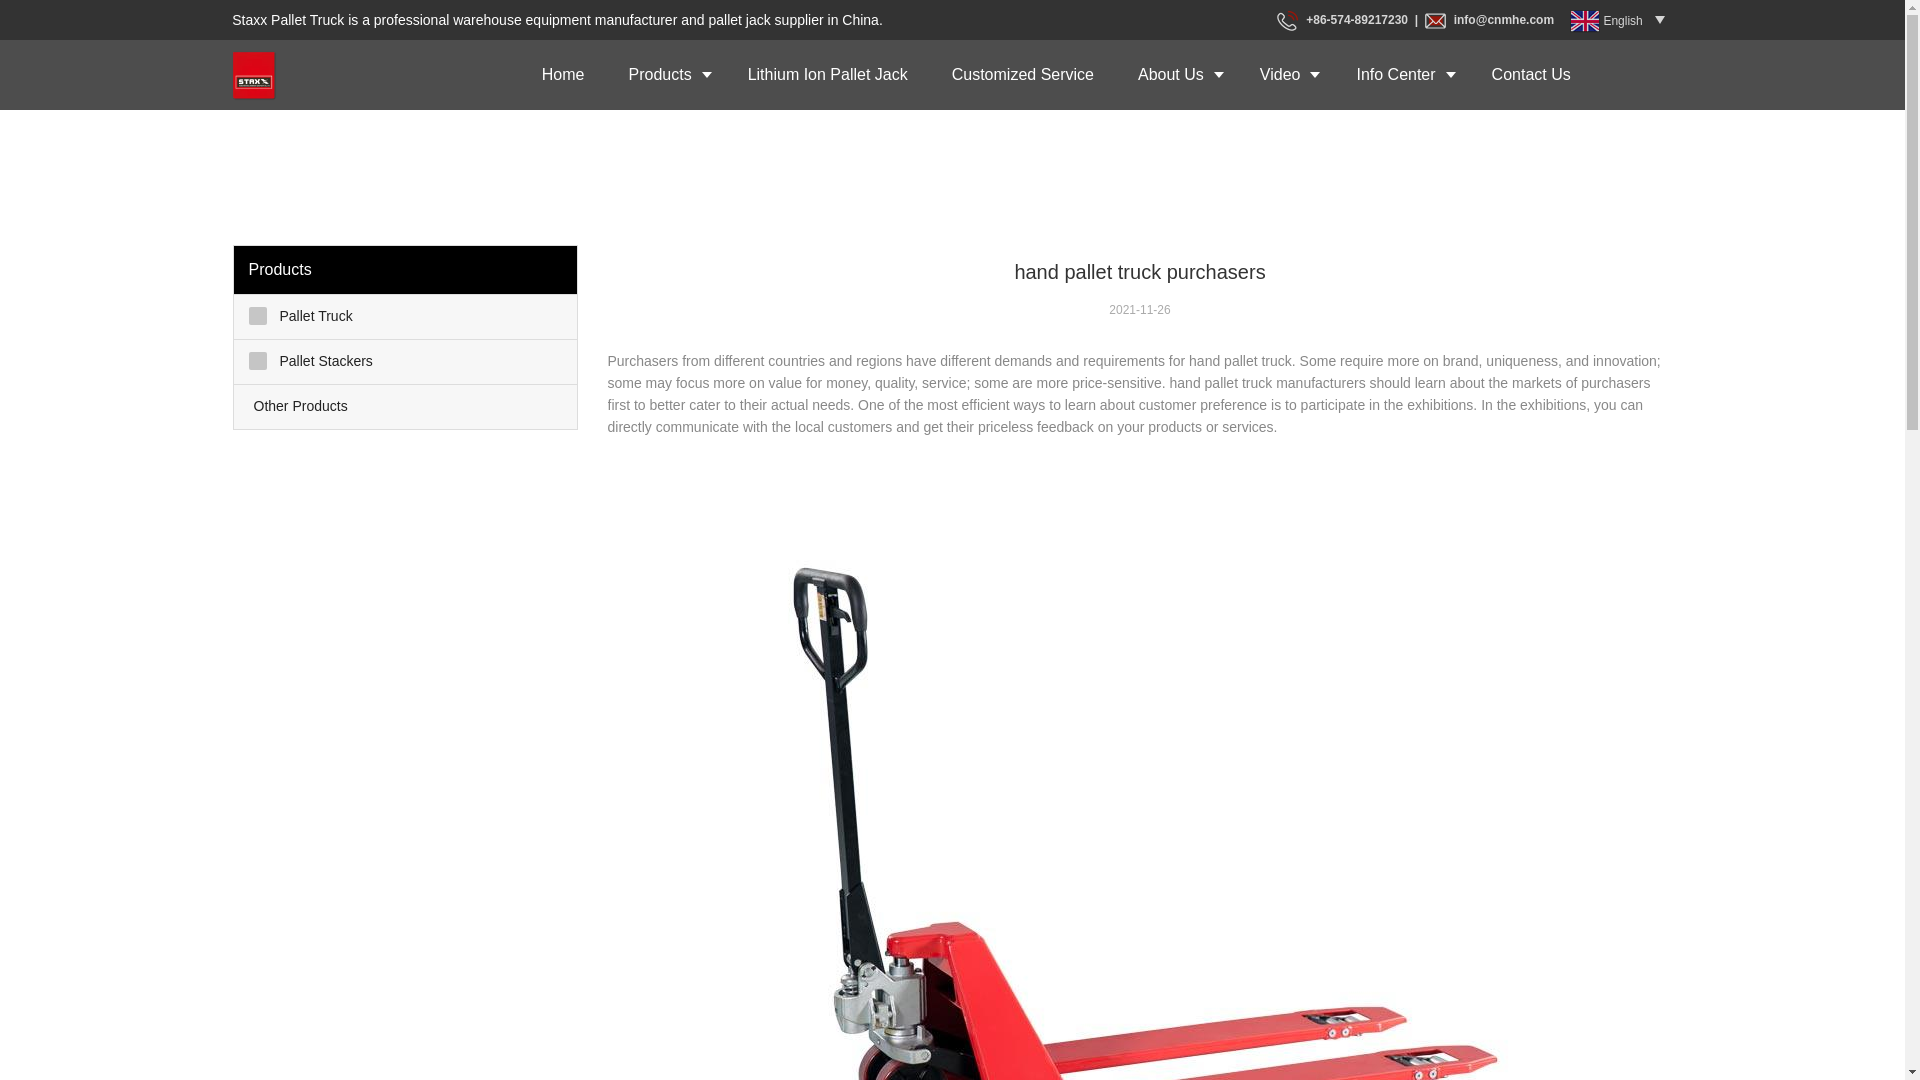 Image resolution: width=1920 pixels, height=1080 pixels. I want to click on Home, so click(563, 74).